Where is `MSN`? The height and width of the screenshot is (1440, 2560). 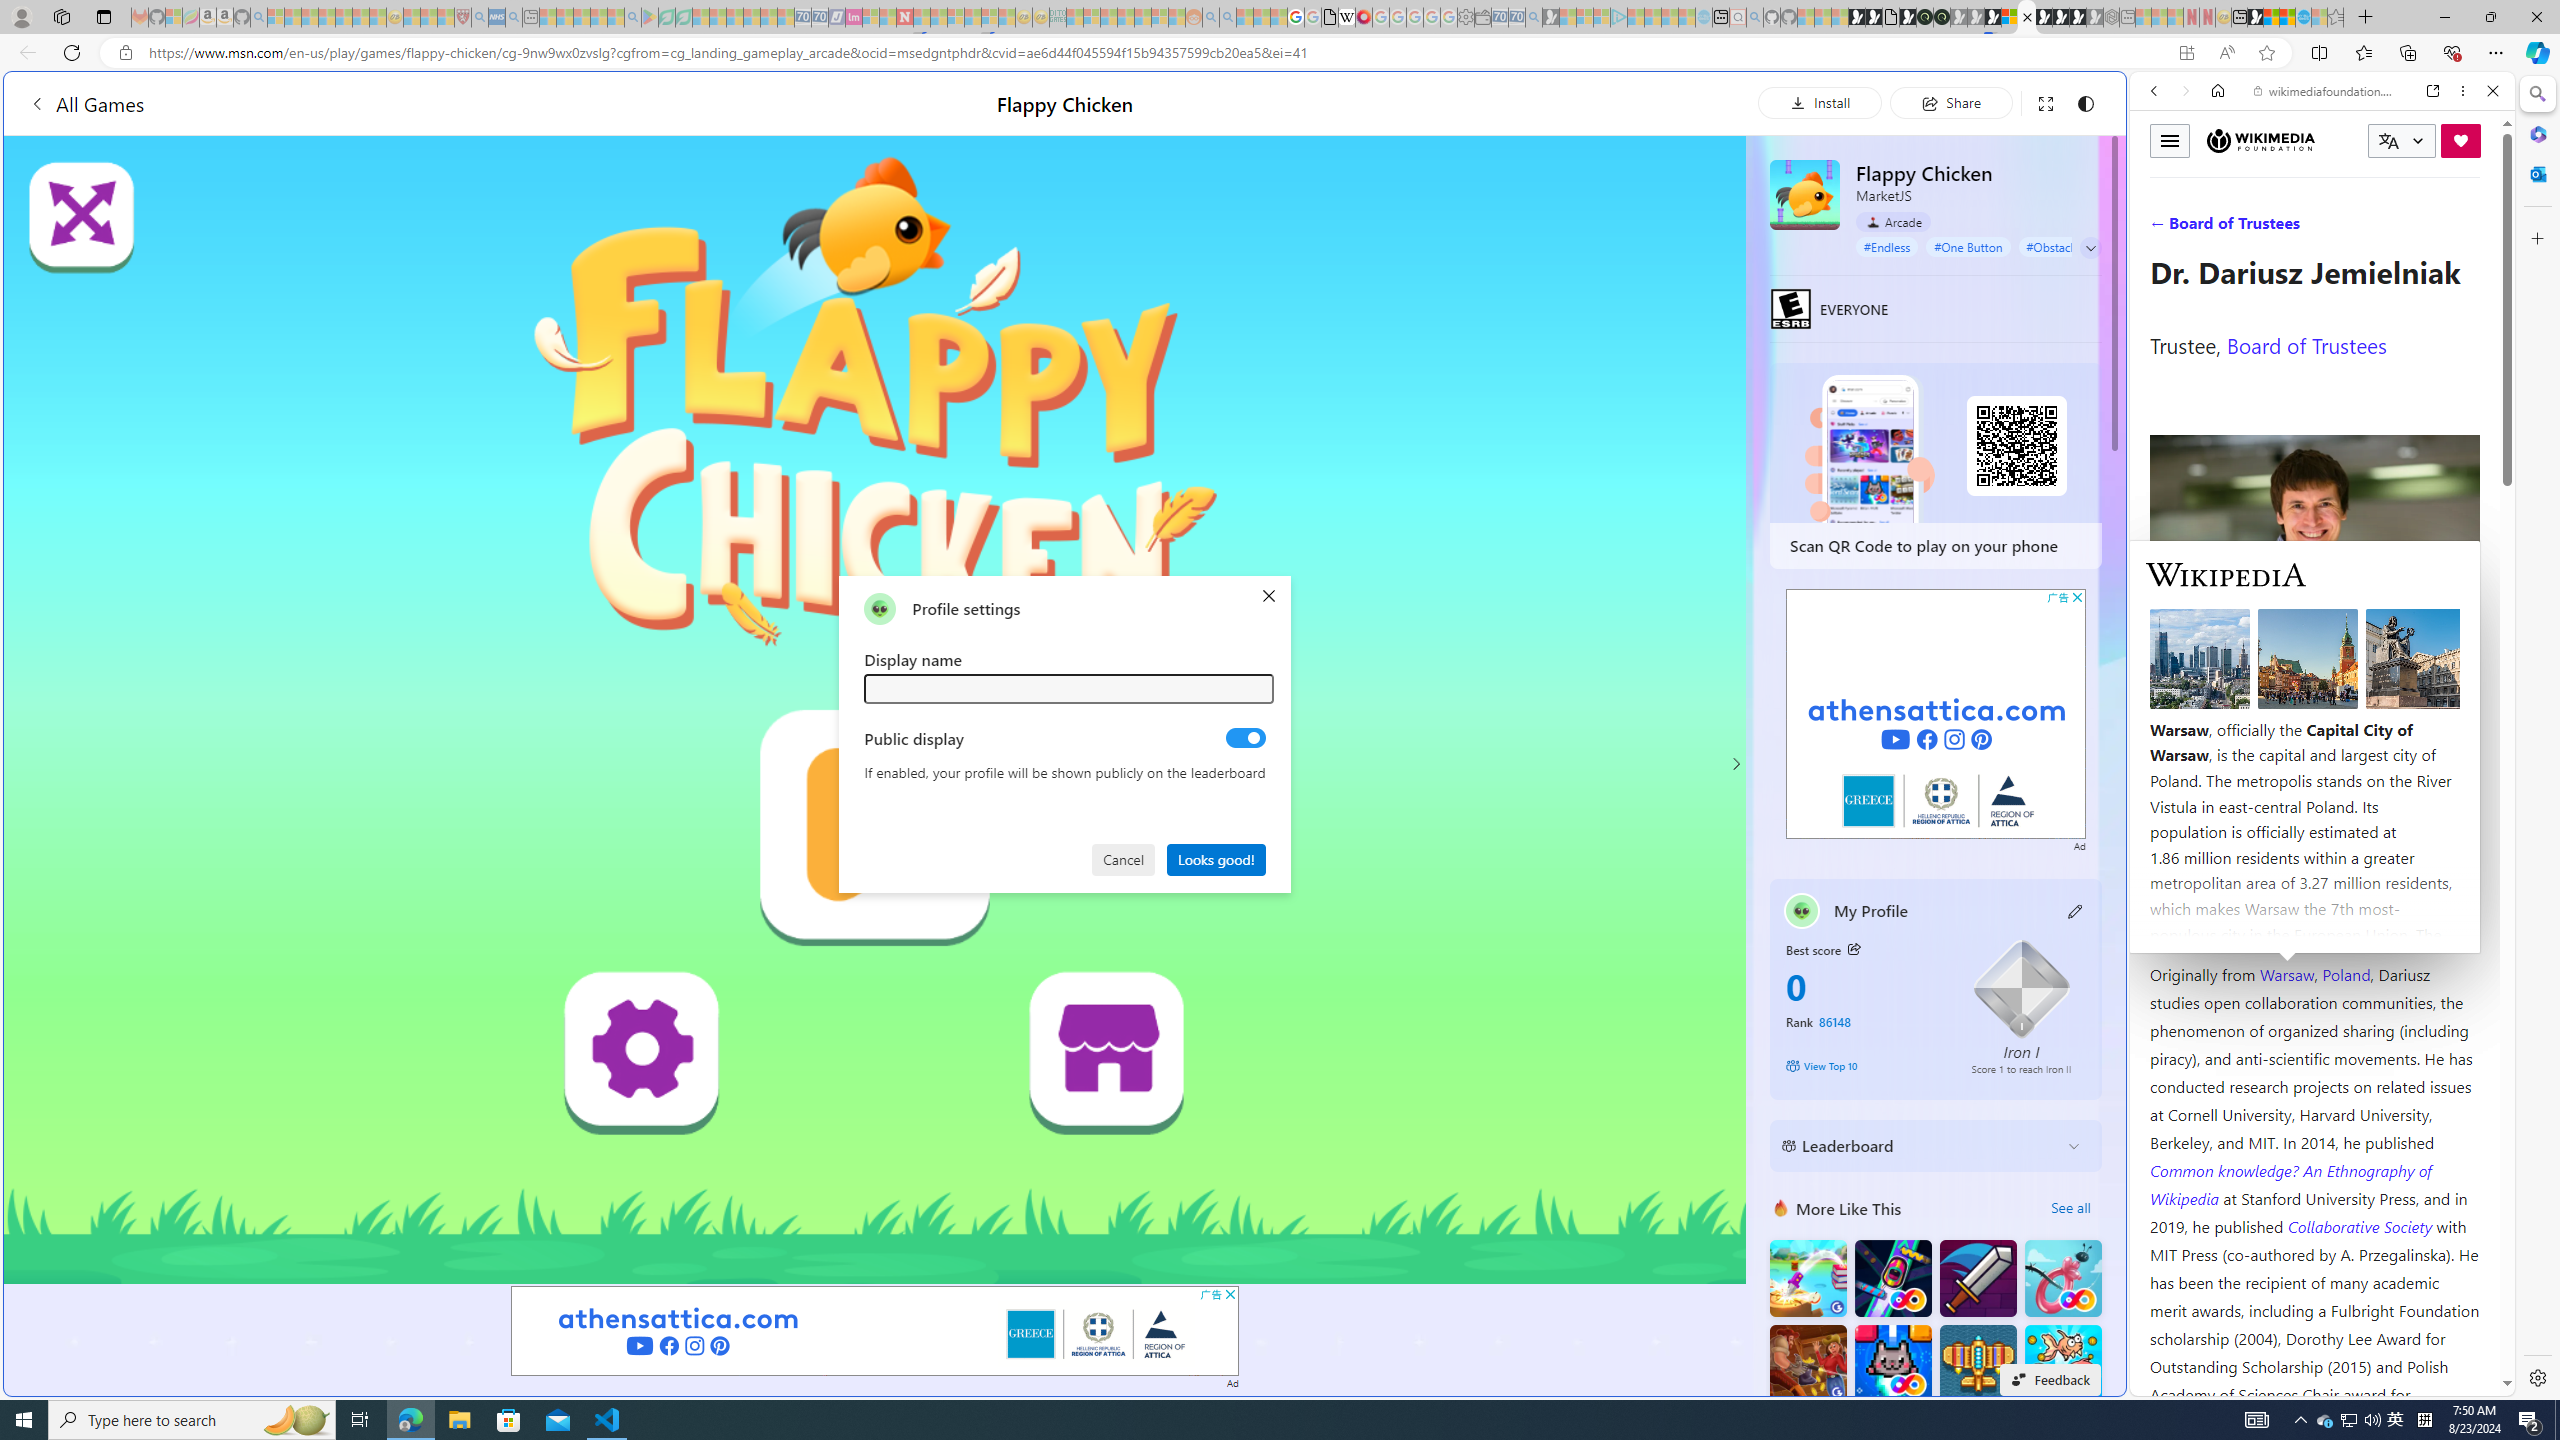 MSN is located at coordinates (2256, 17).